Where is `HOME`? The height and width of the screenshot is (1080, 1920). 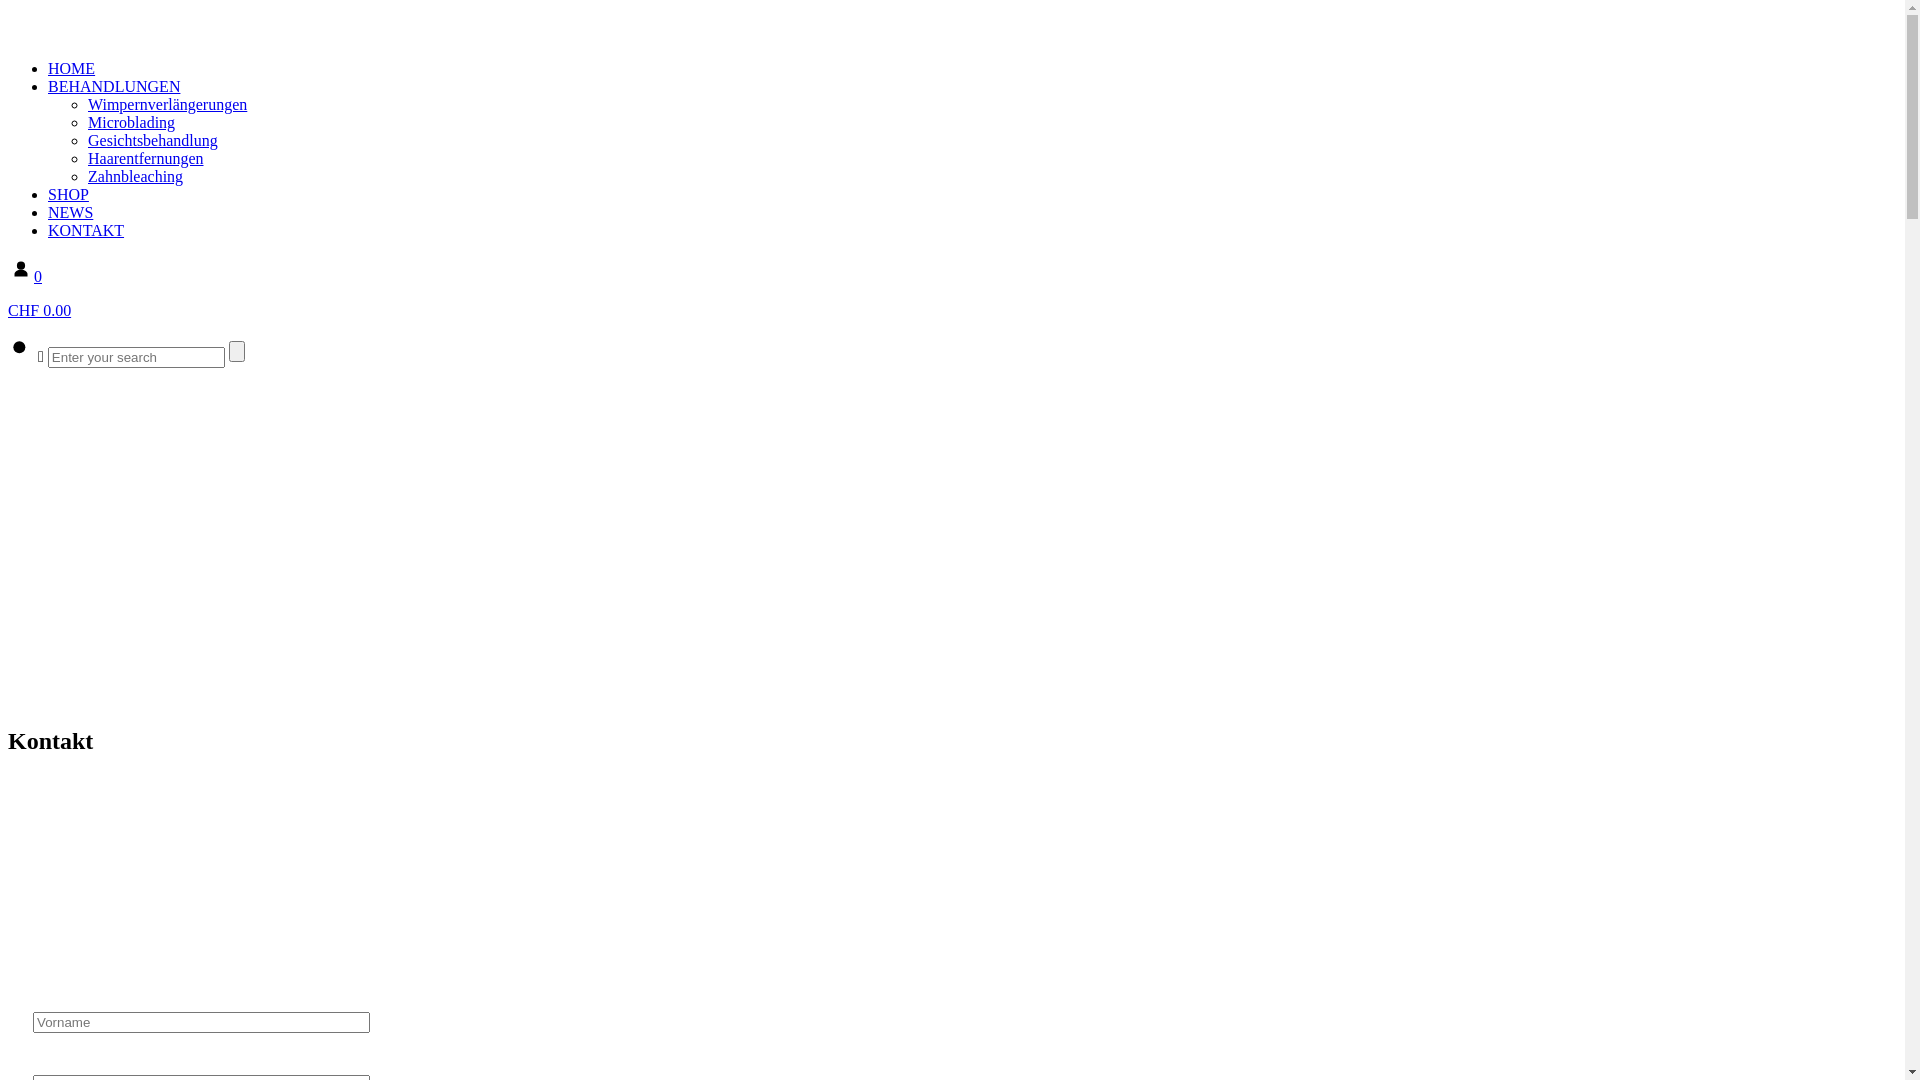 HOME is located at coordinates (72, 68).